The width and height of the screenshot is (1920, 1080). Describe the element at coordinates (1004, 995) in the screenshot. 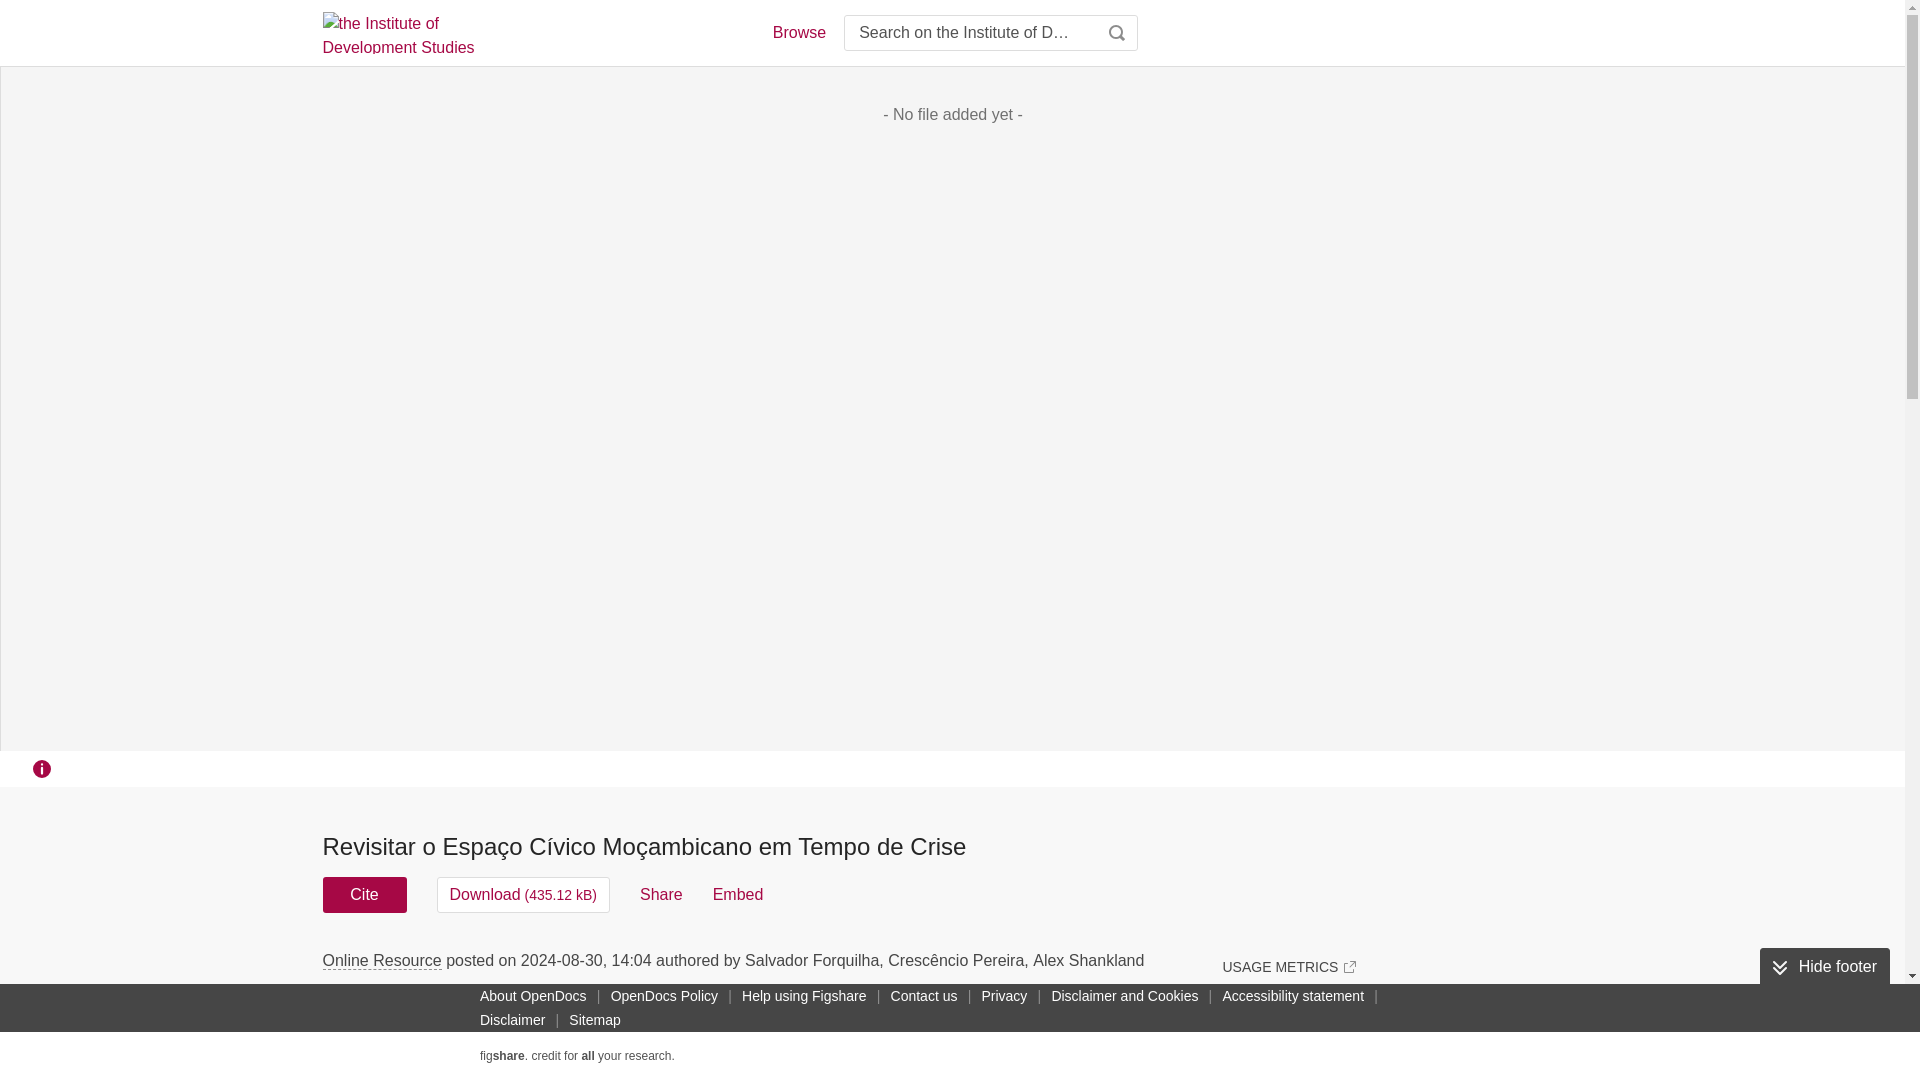

I see `Privacy` at that location.